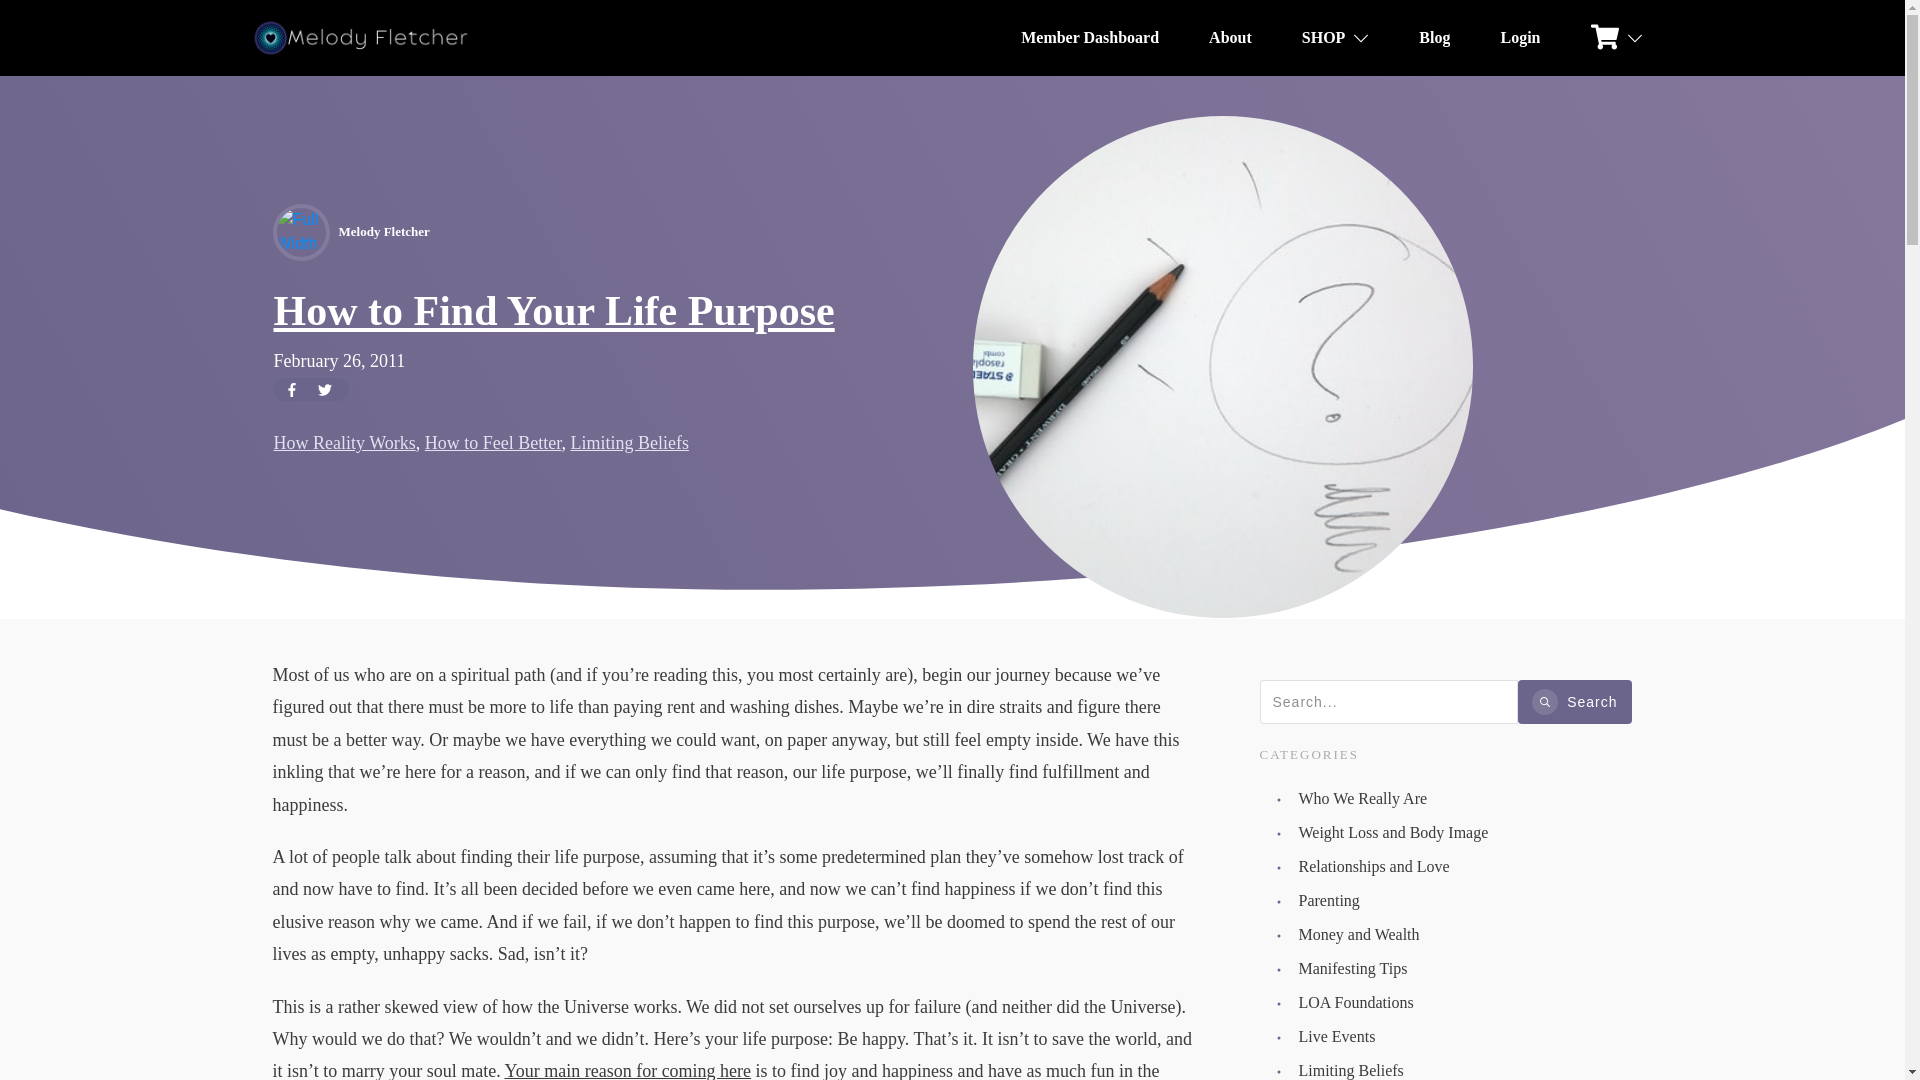  What do you see at coordinates (300, 232) in the screenshot?
I see `Full Width Featured Image With Sidebar` at bounding box center [300, 232].